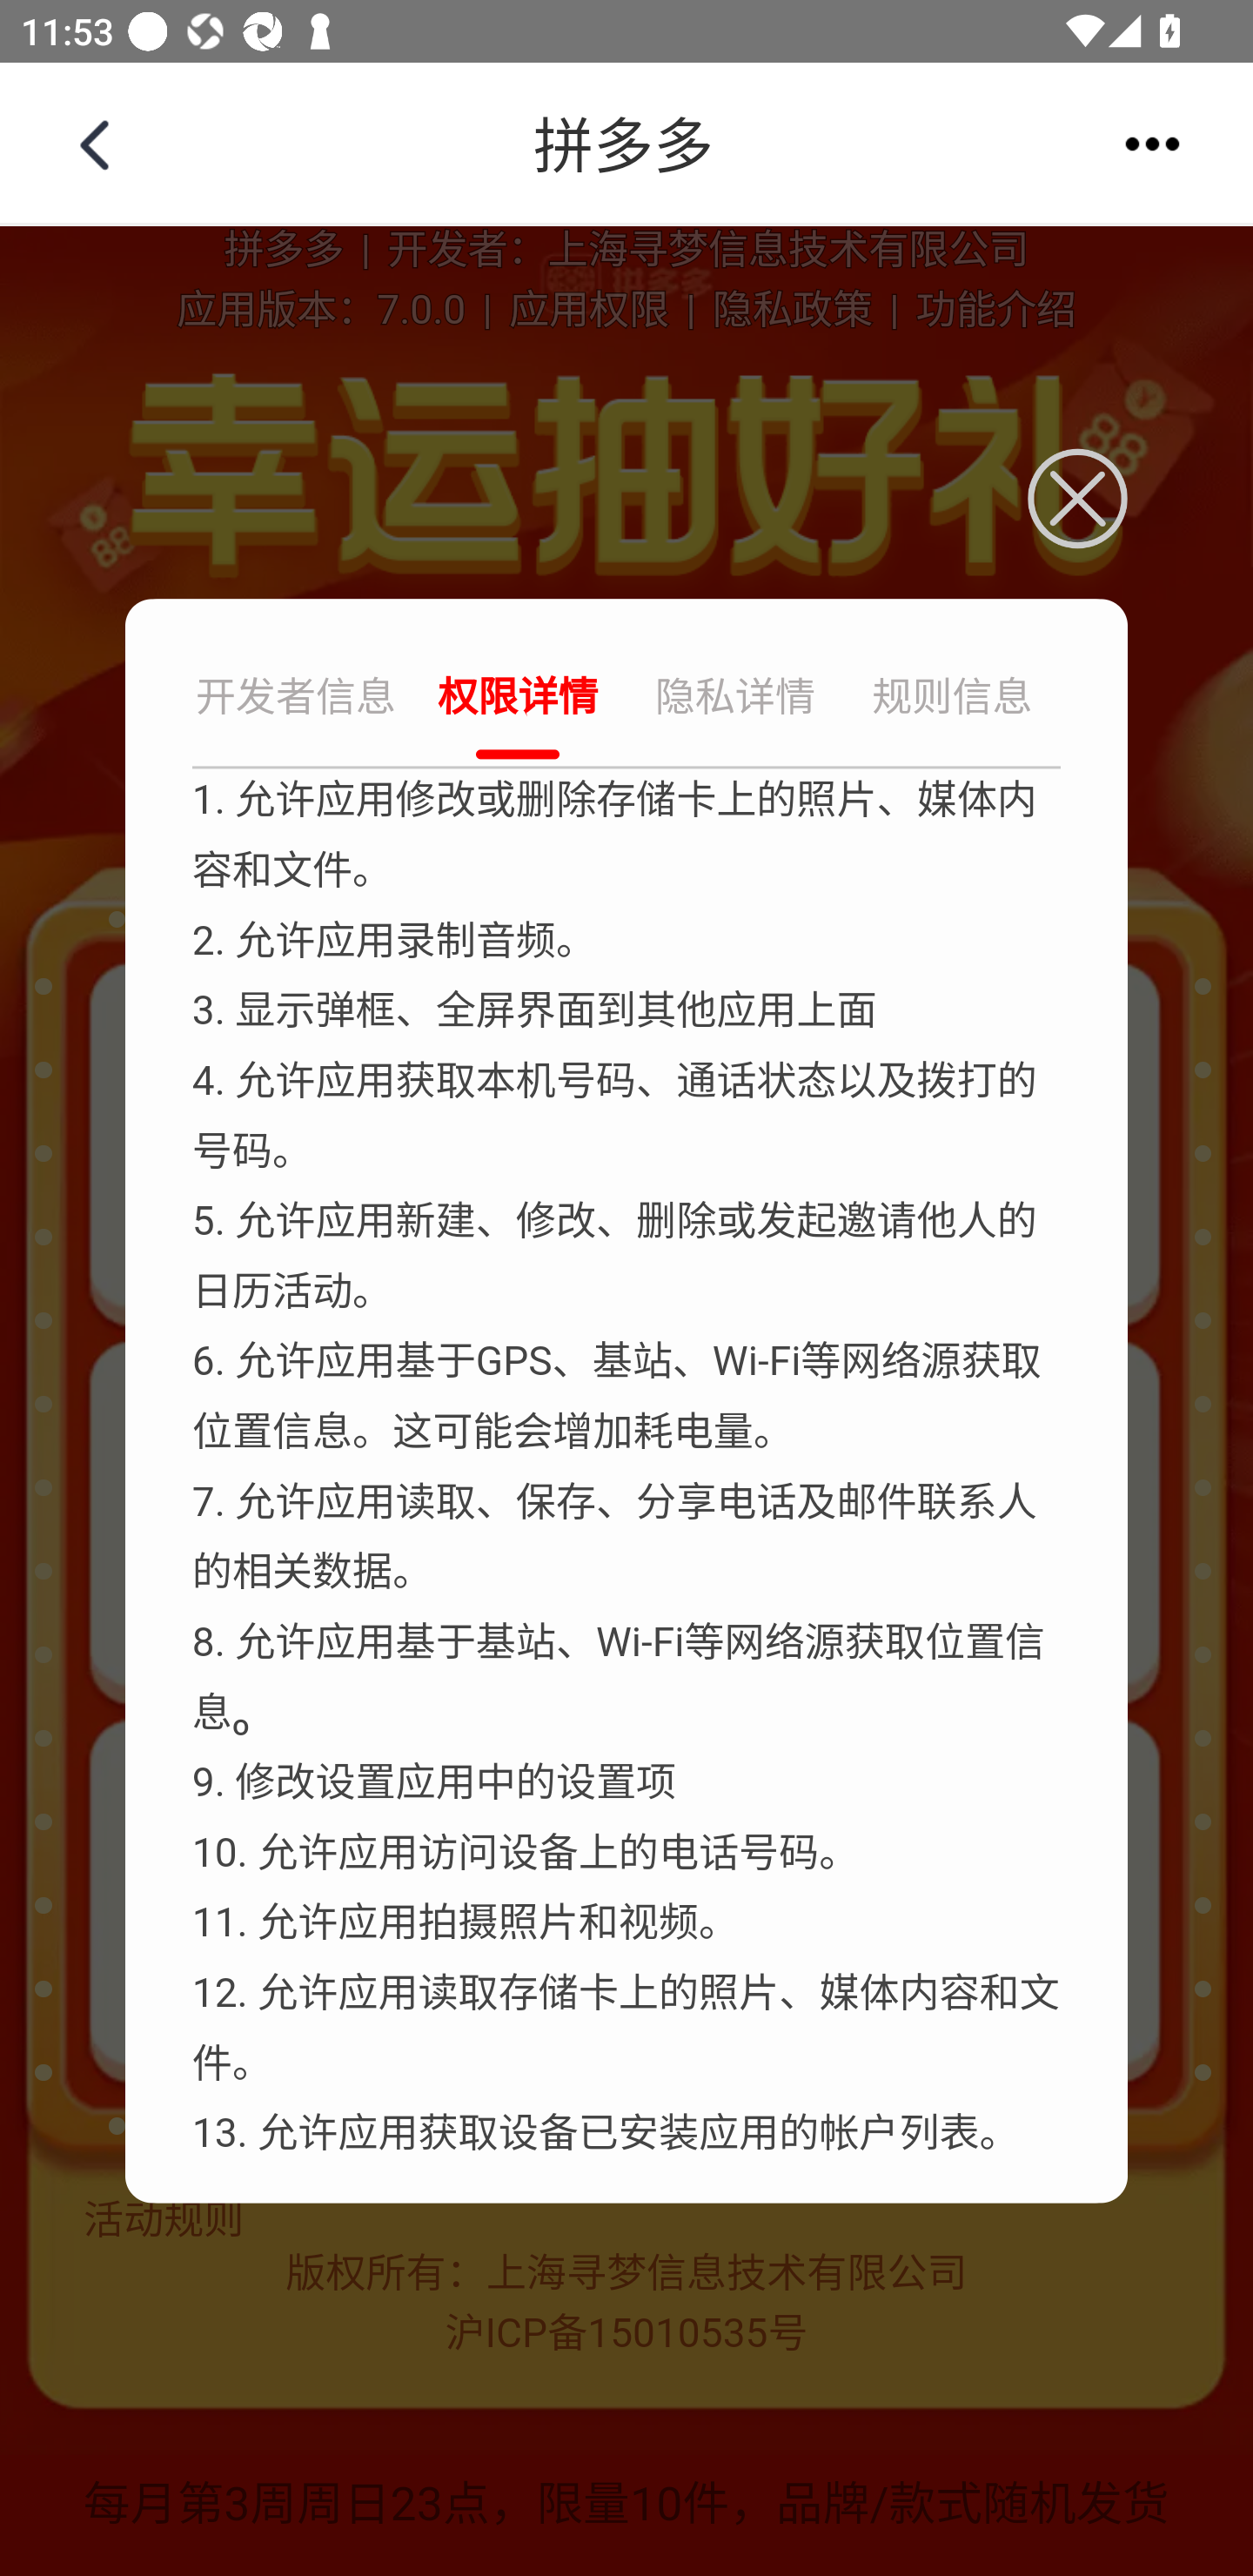 The height and width of the screenshot is (2576, 1253). I want to click on 规则信息, so click(953, 700).